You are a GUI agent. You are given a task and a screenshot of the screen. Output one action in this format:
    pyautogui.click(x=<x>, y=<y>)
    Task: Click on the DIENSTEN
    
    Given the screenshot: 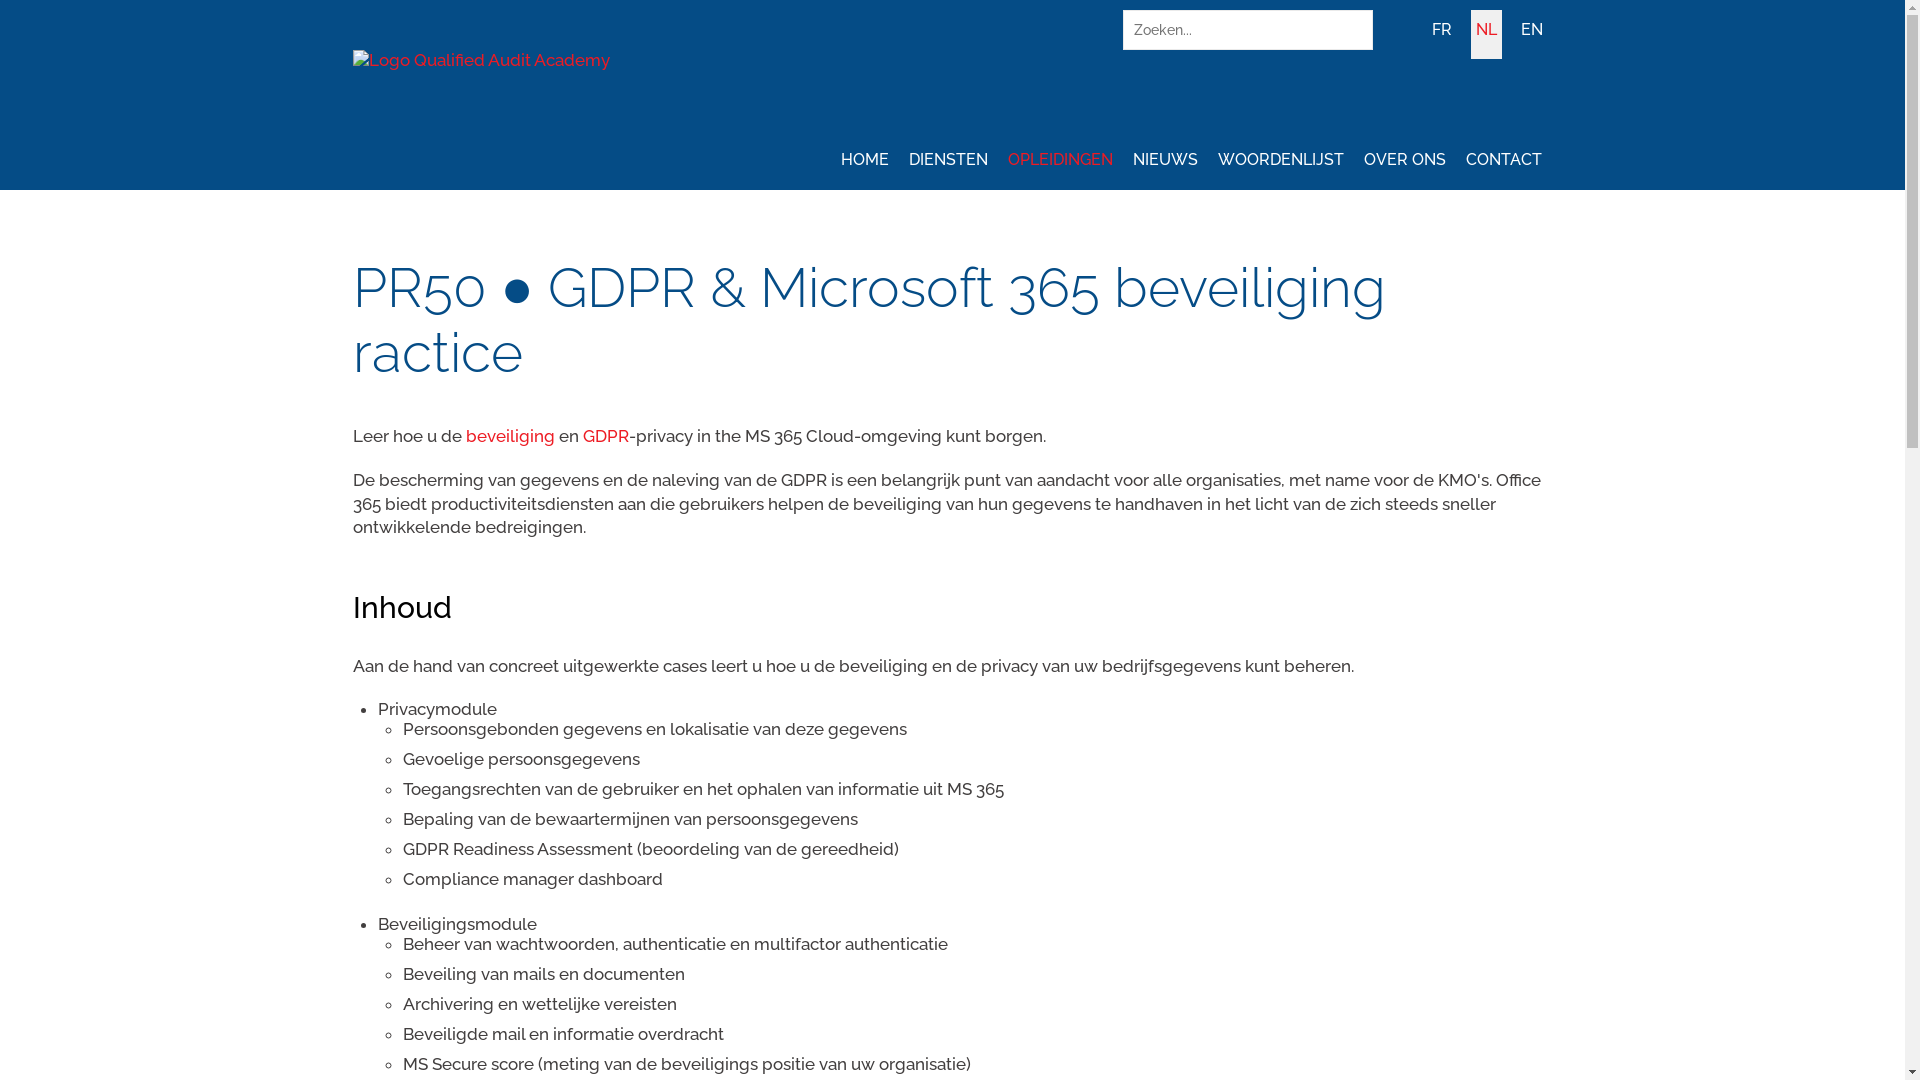 What is the action you would take?
    pyautogui.click(x=948, y=164)
    